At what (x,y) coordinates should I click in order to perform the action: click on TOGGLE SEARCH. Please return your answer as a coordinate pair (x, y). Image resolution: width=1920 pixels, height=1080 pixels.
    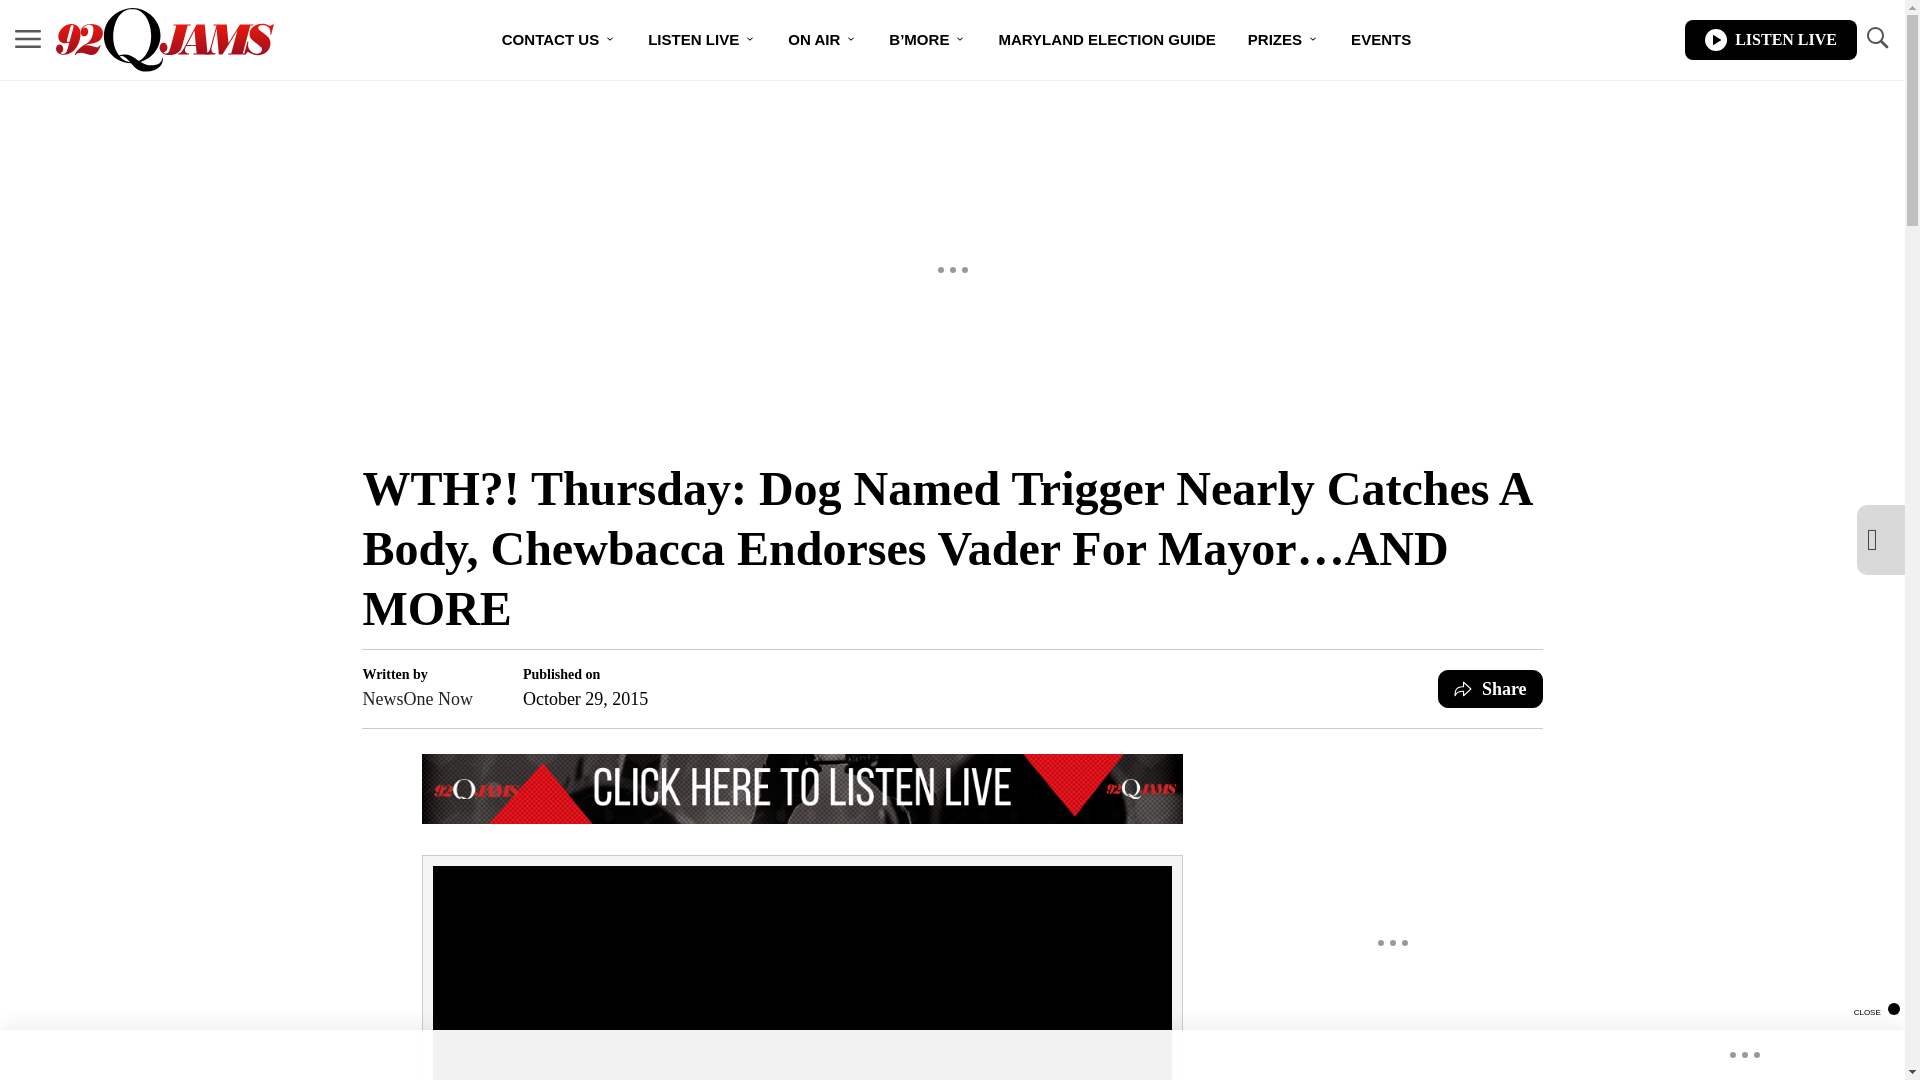
    Looking at the image, I should click on (1876, 40).